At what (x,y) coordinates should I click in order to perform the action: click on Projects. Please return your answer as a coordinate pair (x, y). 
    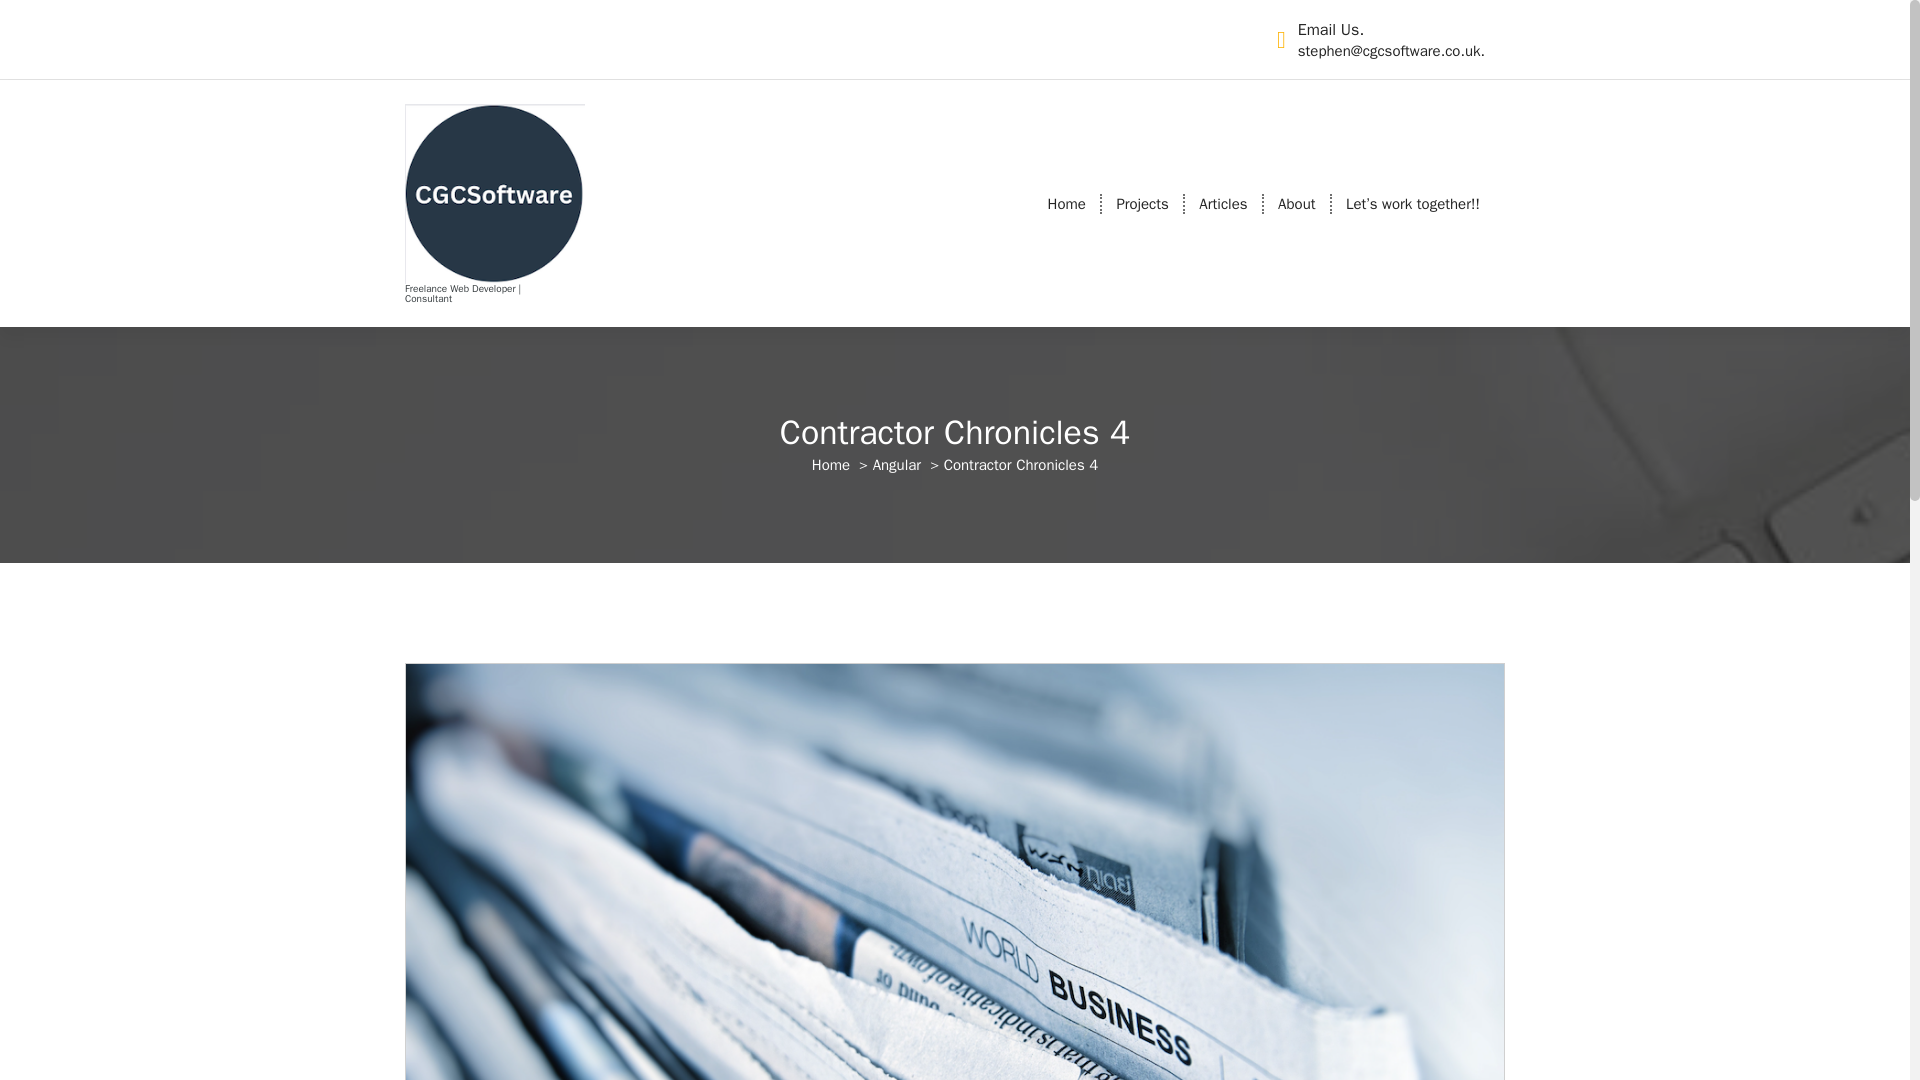
    Looking at the image, I should click on (1142, 204).